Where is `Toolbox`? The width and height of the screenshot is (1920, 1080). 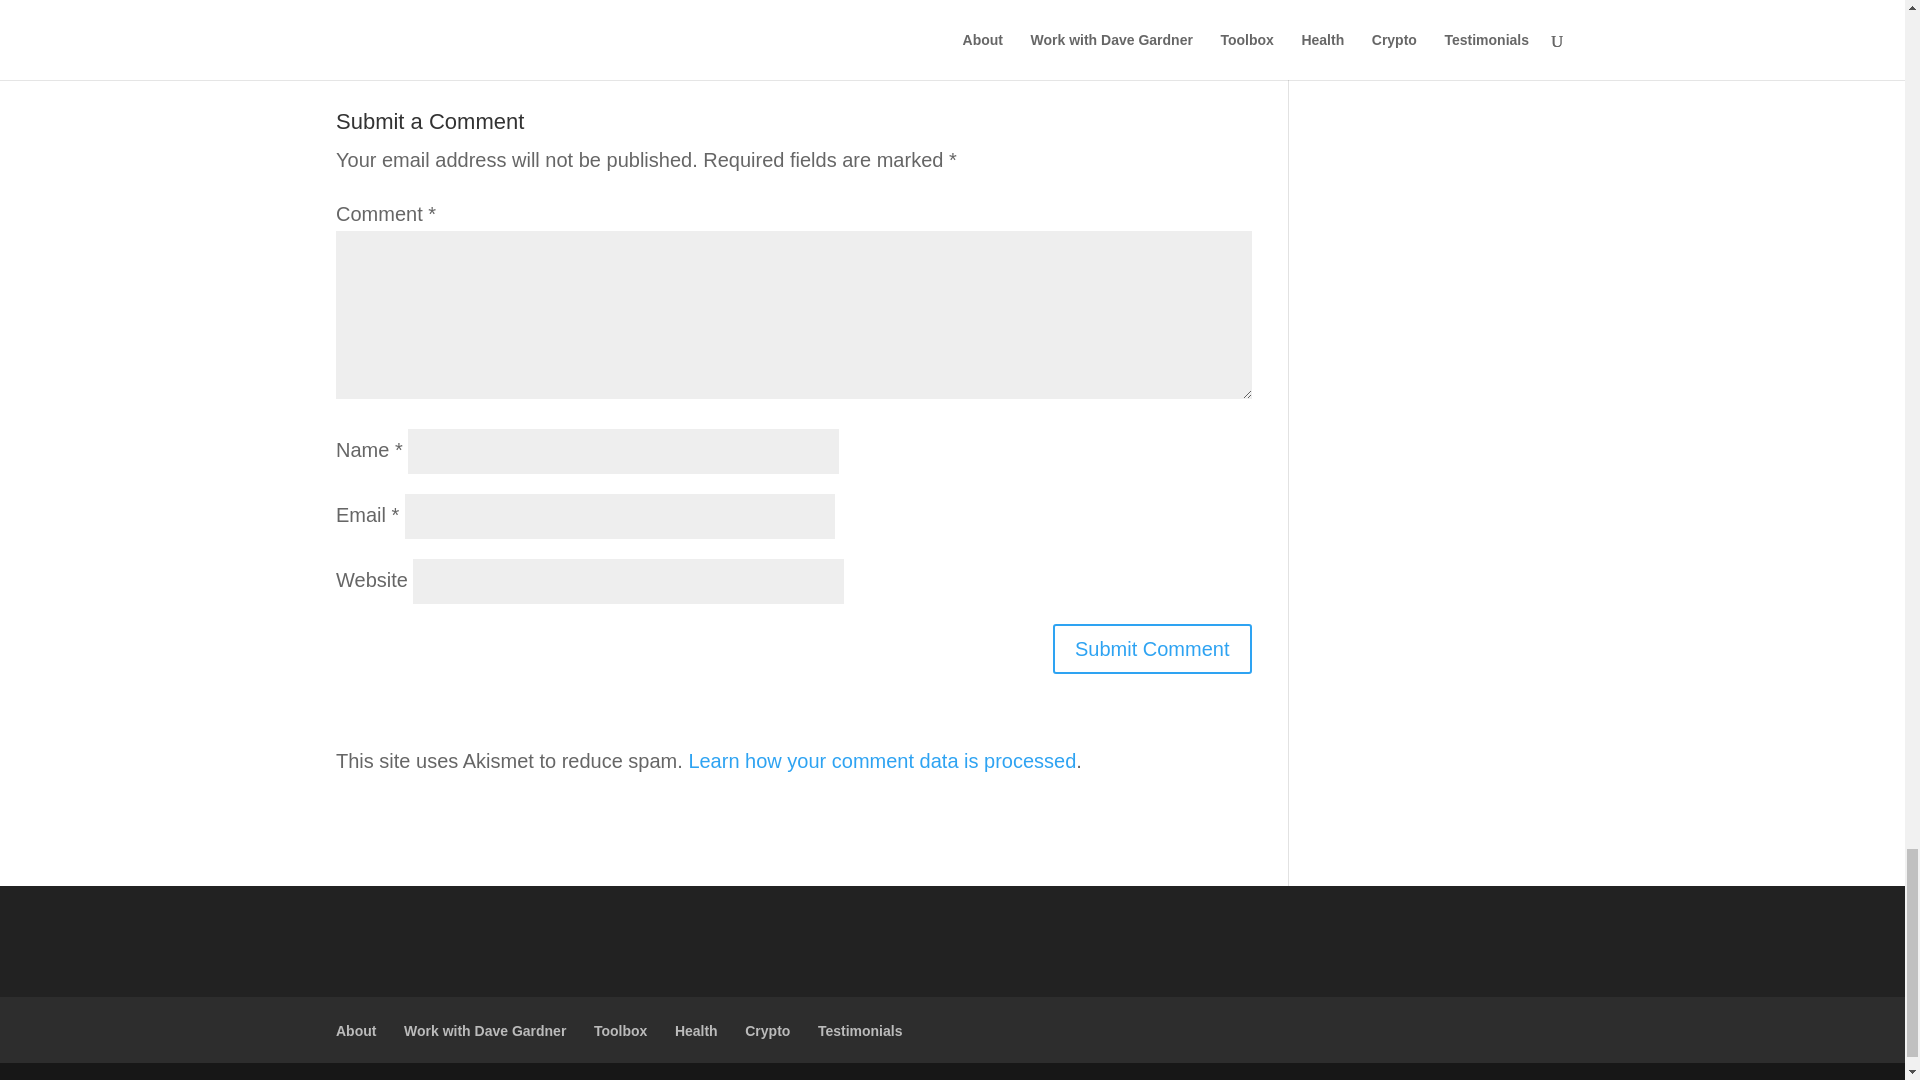
Toolbox is located at coordinates (620, 1030).